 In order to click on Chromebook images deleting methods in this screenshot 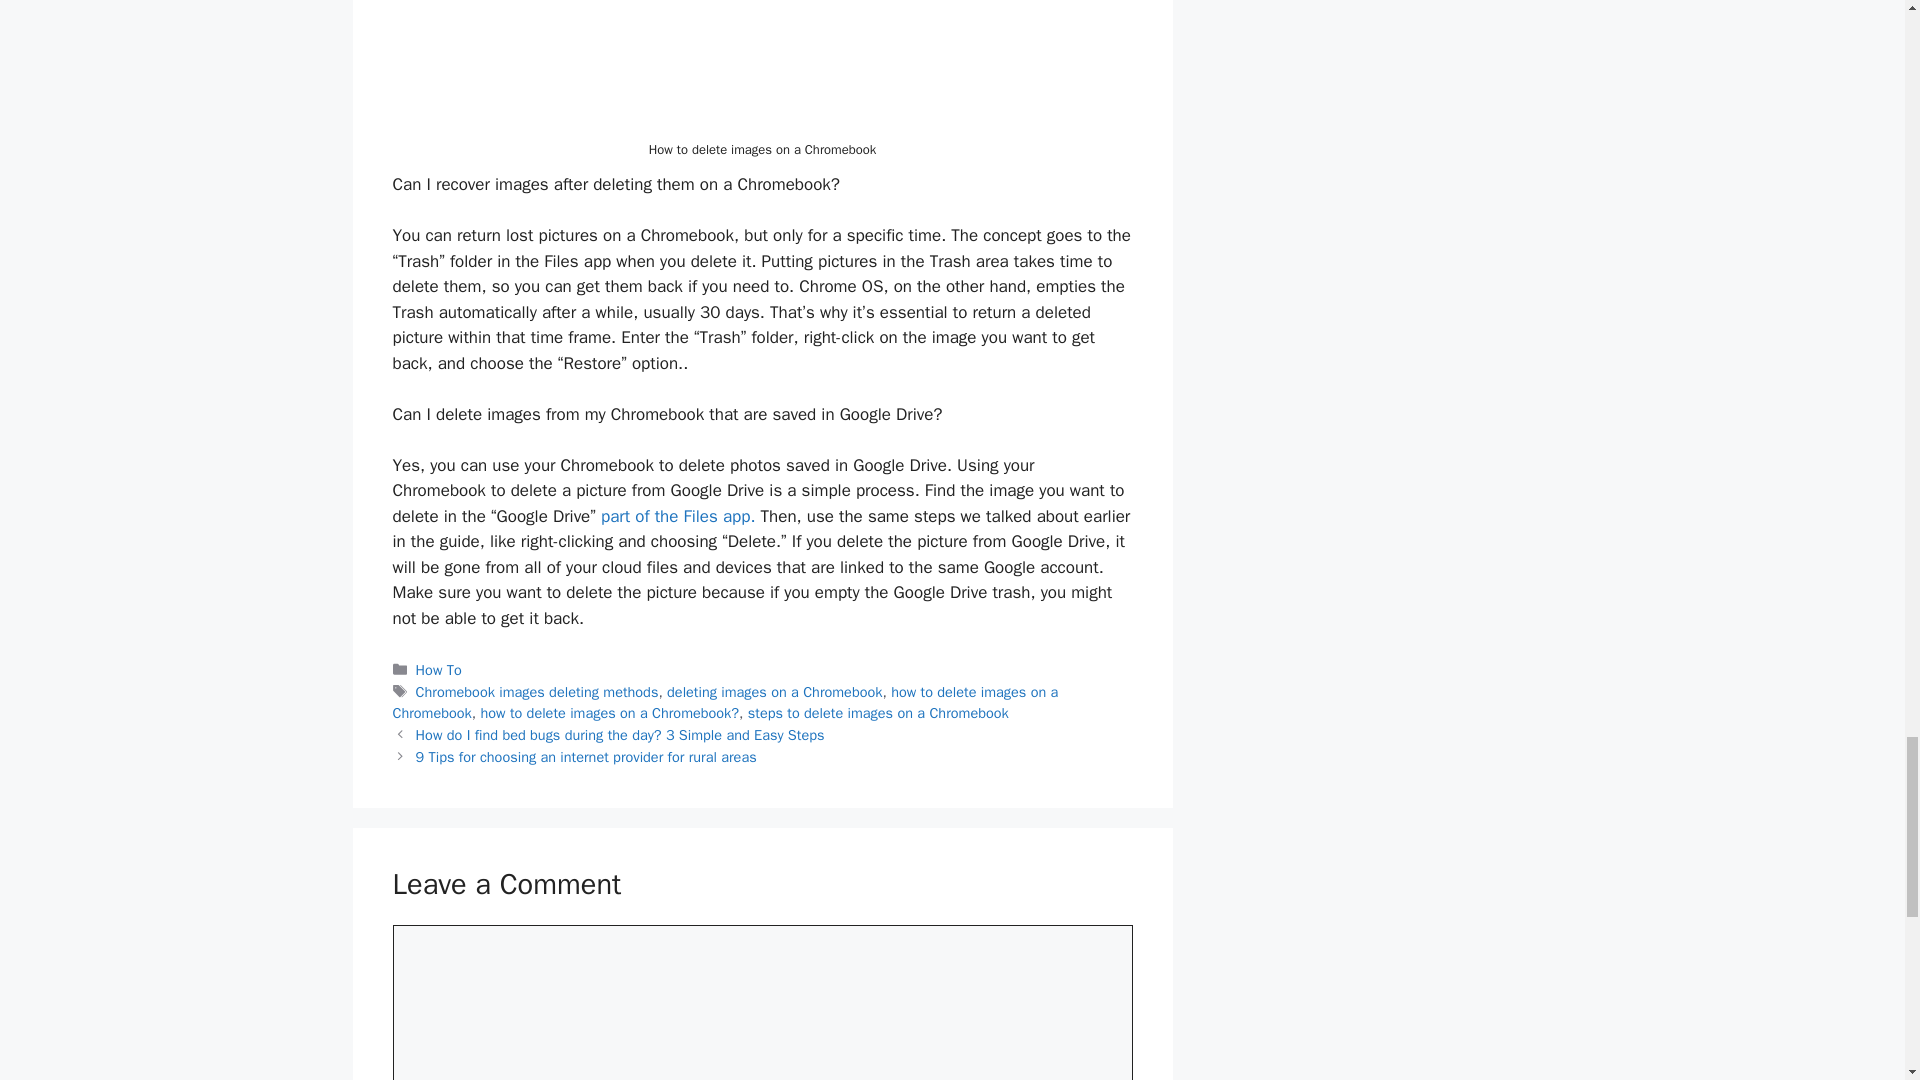, I will do `click(537, 691)`.